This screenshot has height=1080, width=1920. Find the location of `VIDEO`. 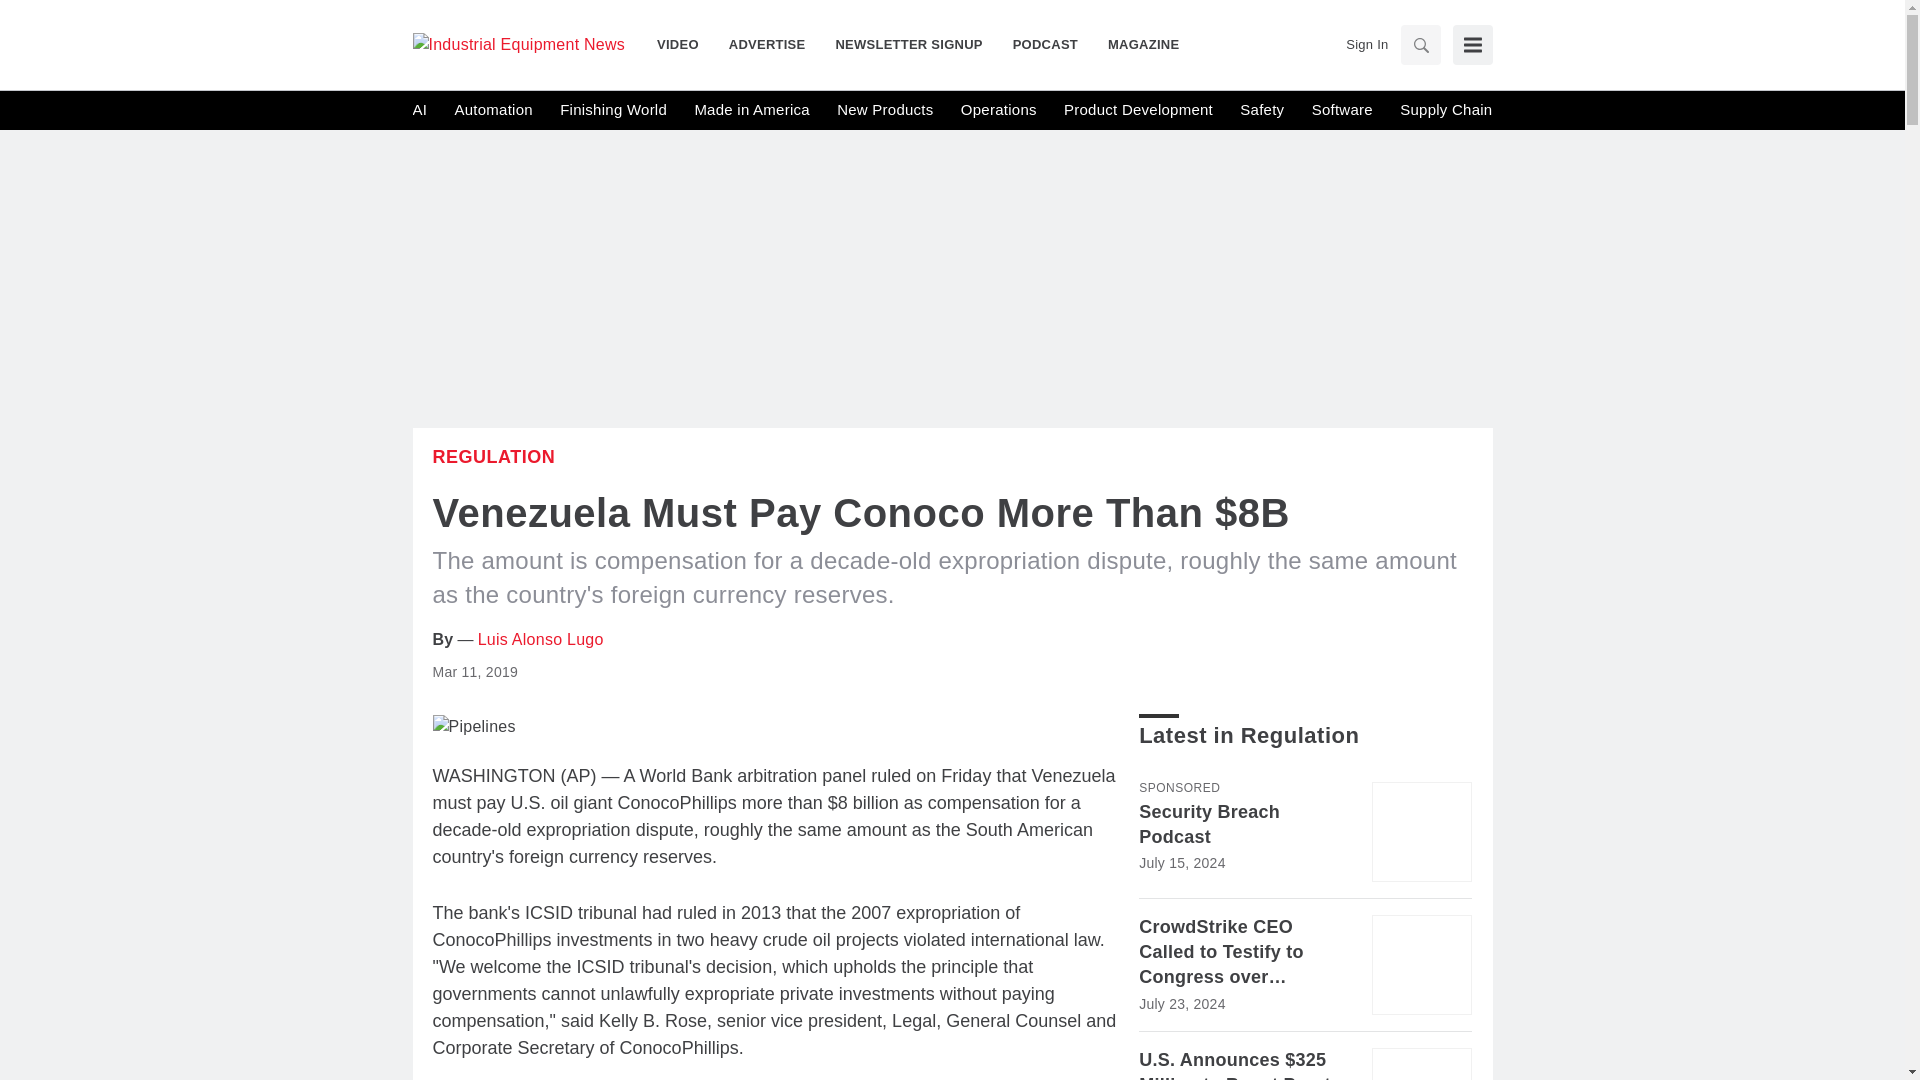

VIDEO is located at coordinates (685, 44).